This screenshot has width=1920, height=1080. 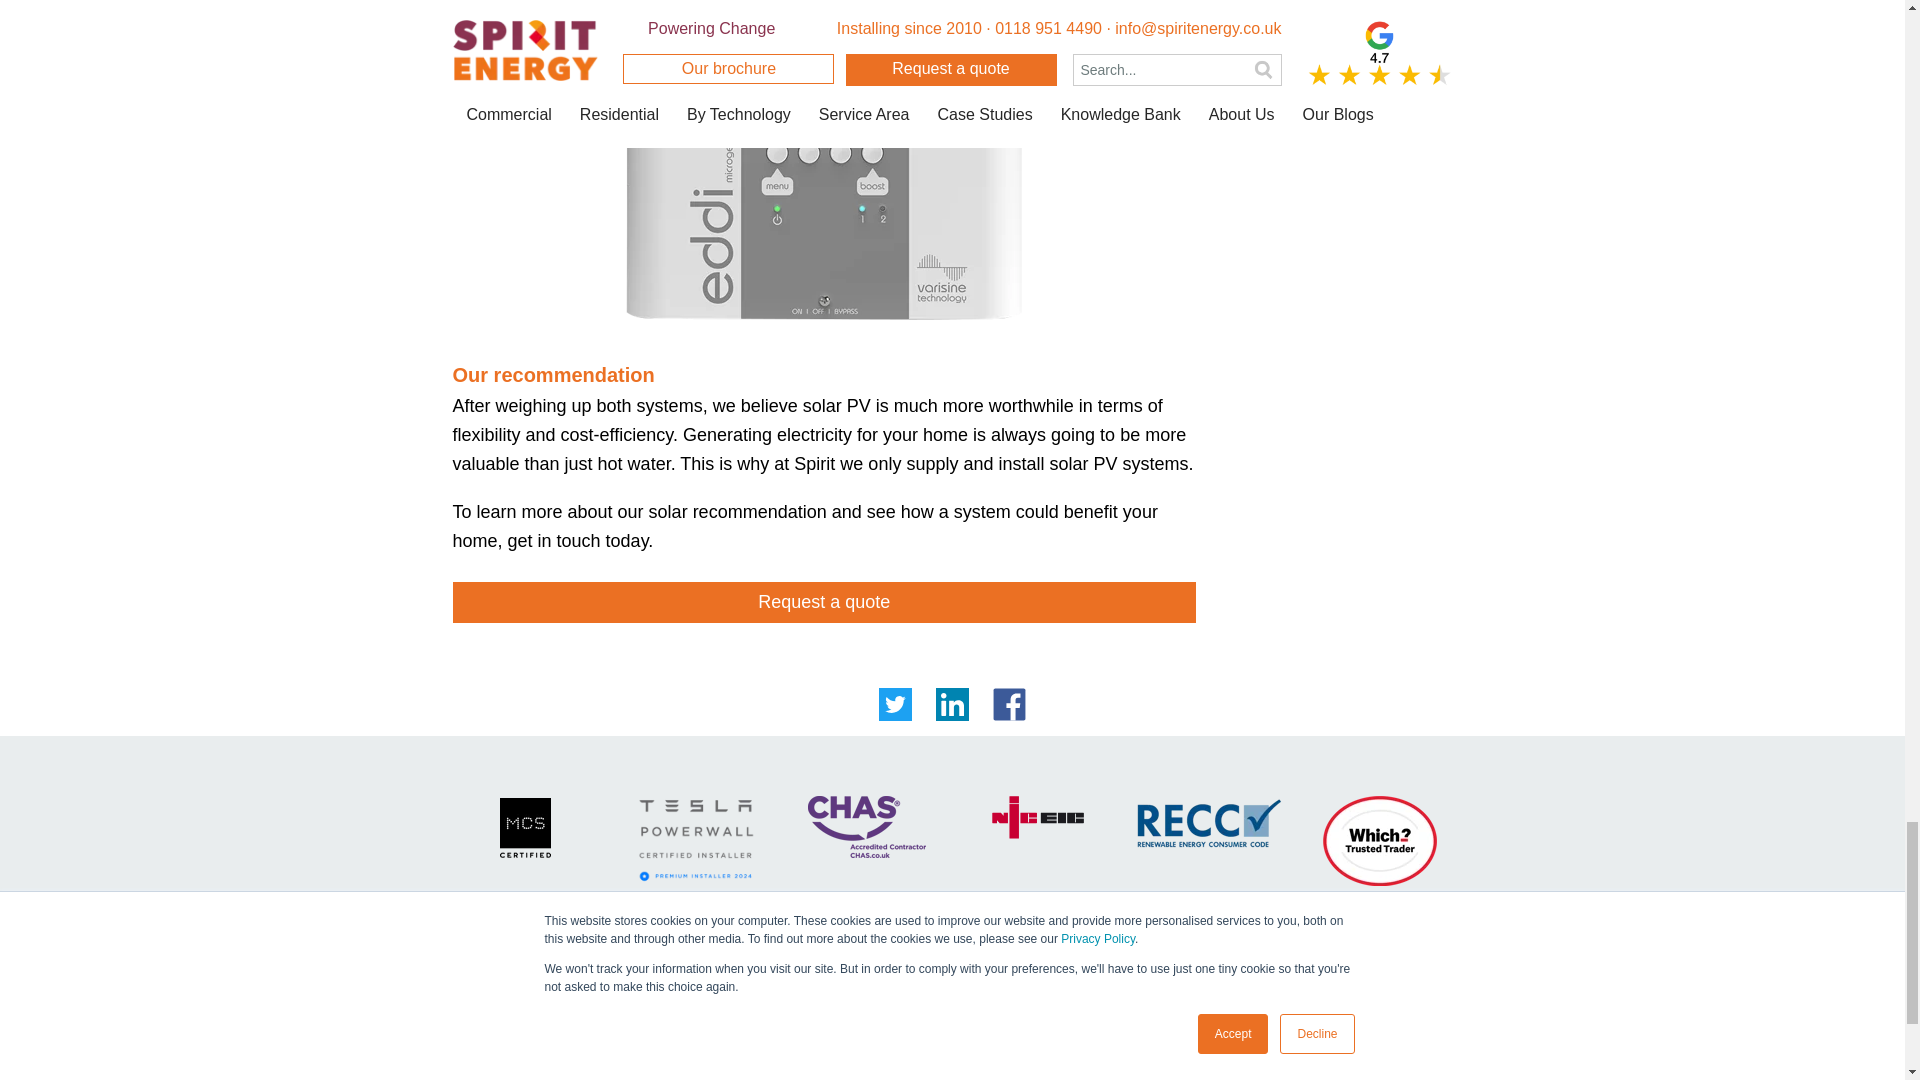 I want to click on Spirit Energy CHAS Accredited, so click(x=866, y=826).